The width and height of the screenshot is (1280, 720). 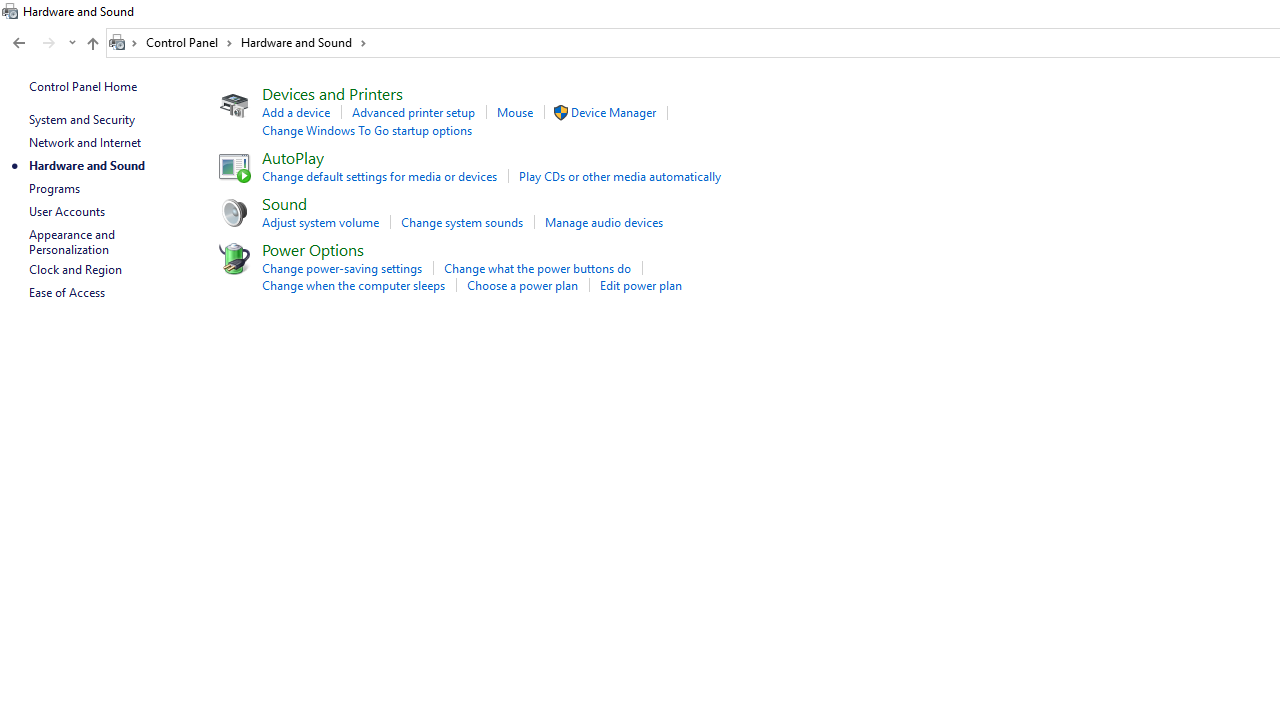 I want to click on System and Security, so click(x=81, y=119).